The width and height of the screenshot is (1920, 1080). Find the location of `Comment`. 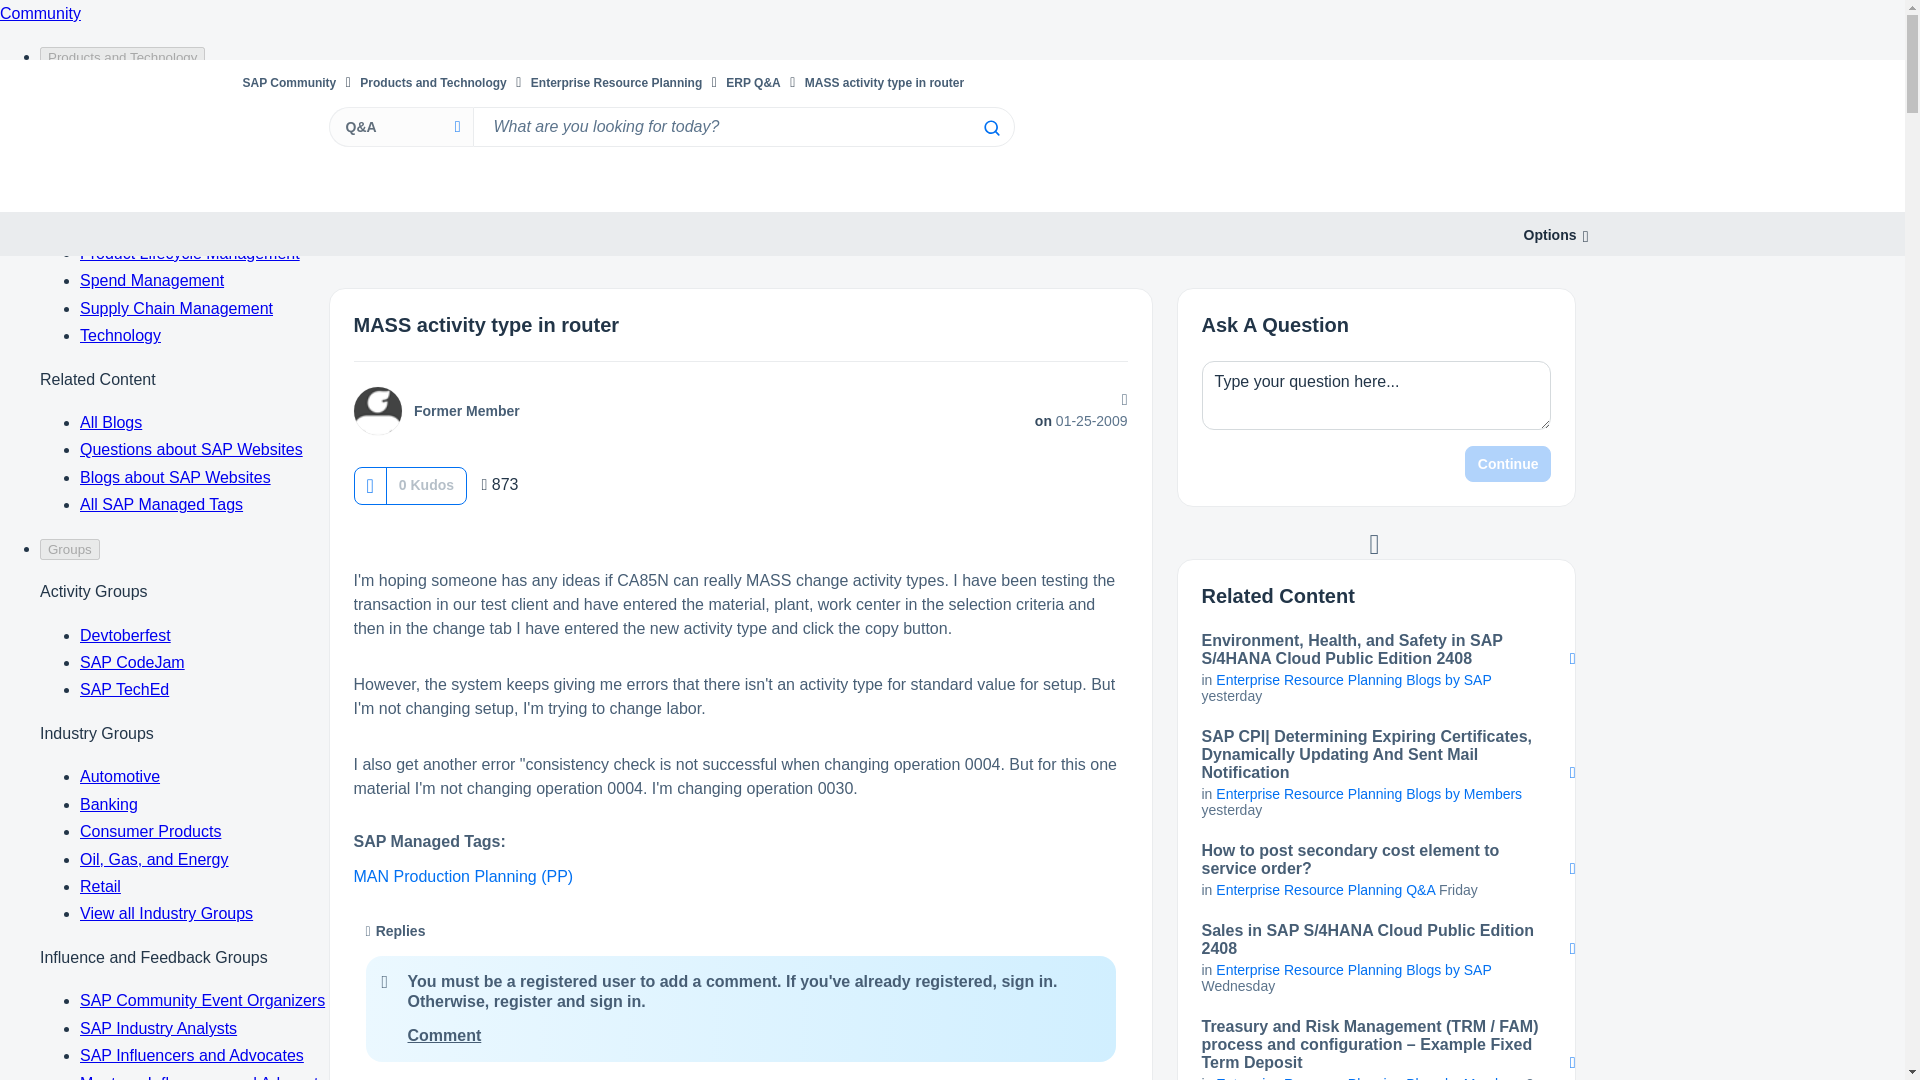

Comment is located at coordinates (444, 1036).